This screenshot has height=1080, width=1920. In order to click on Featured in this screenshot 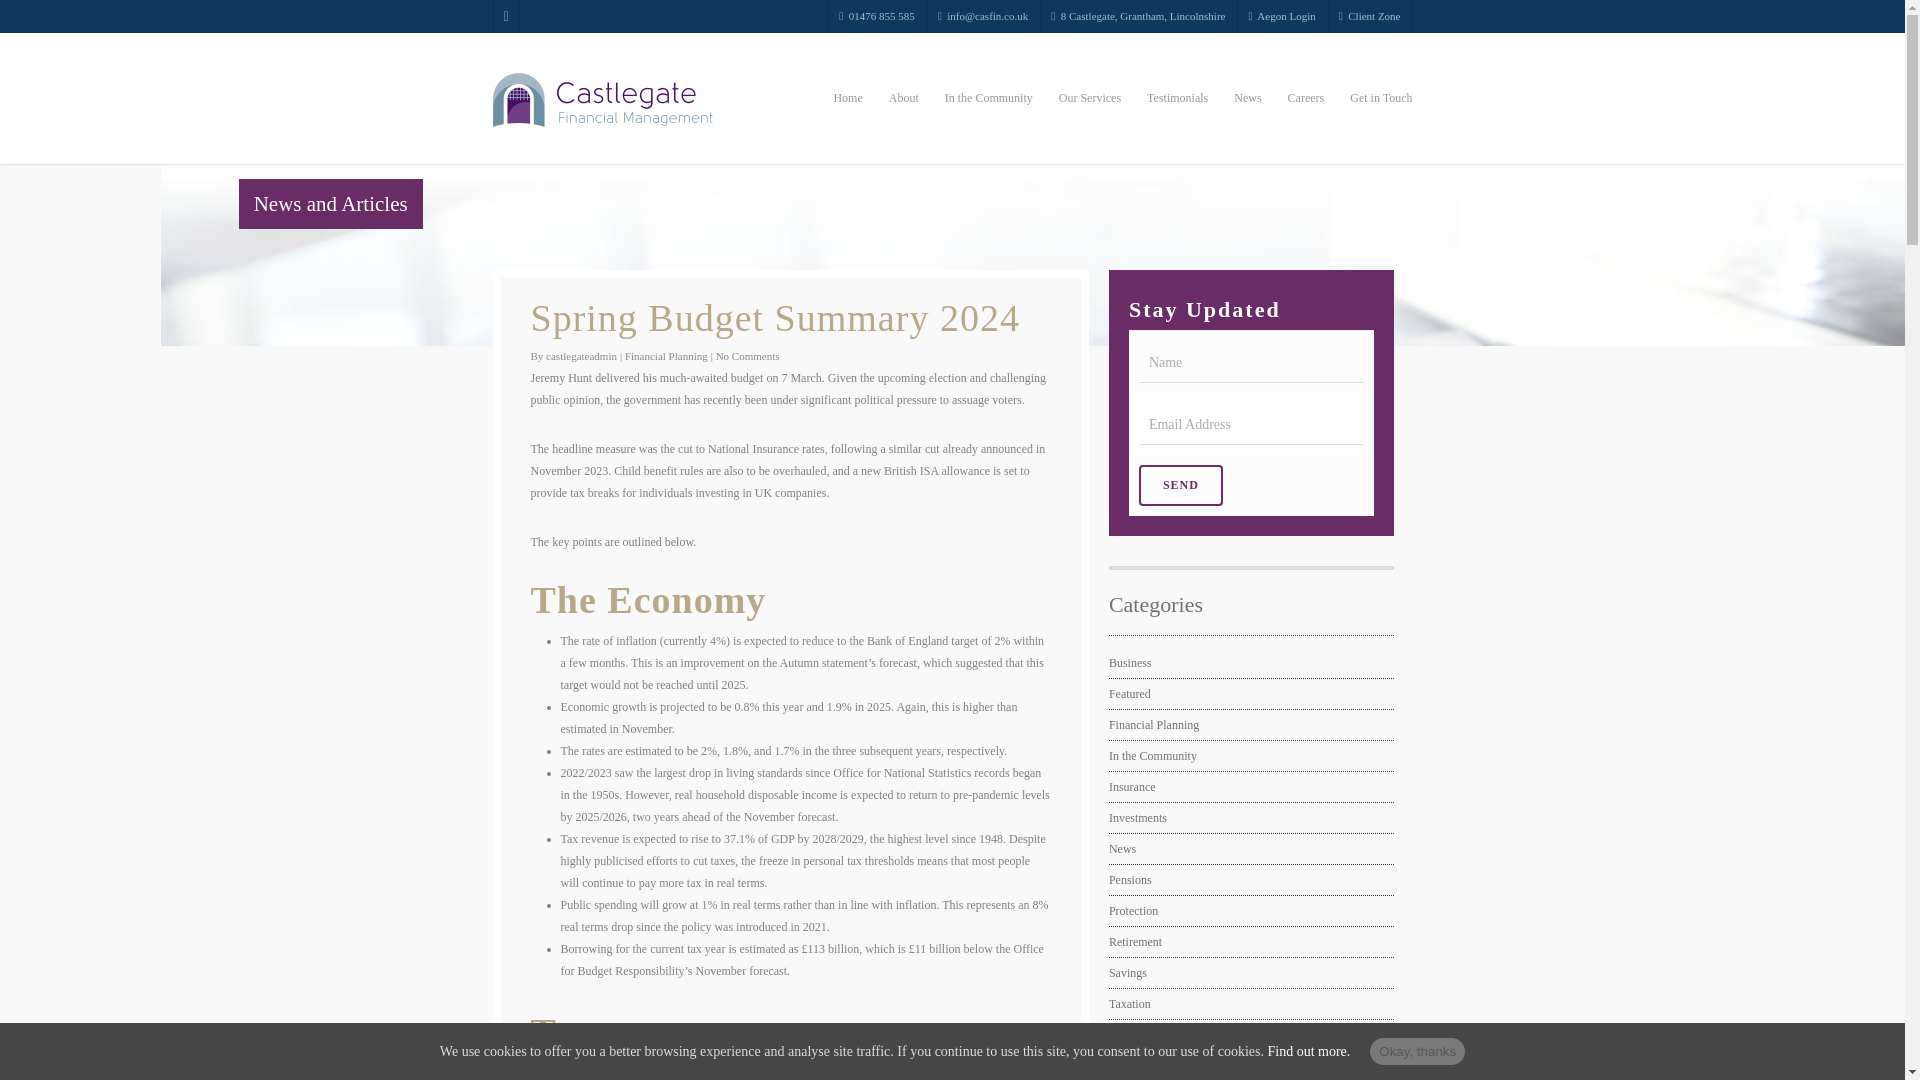, I will do `click(1251, 694)`.